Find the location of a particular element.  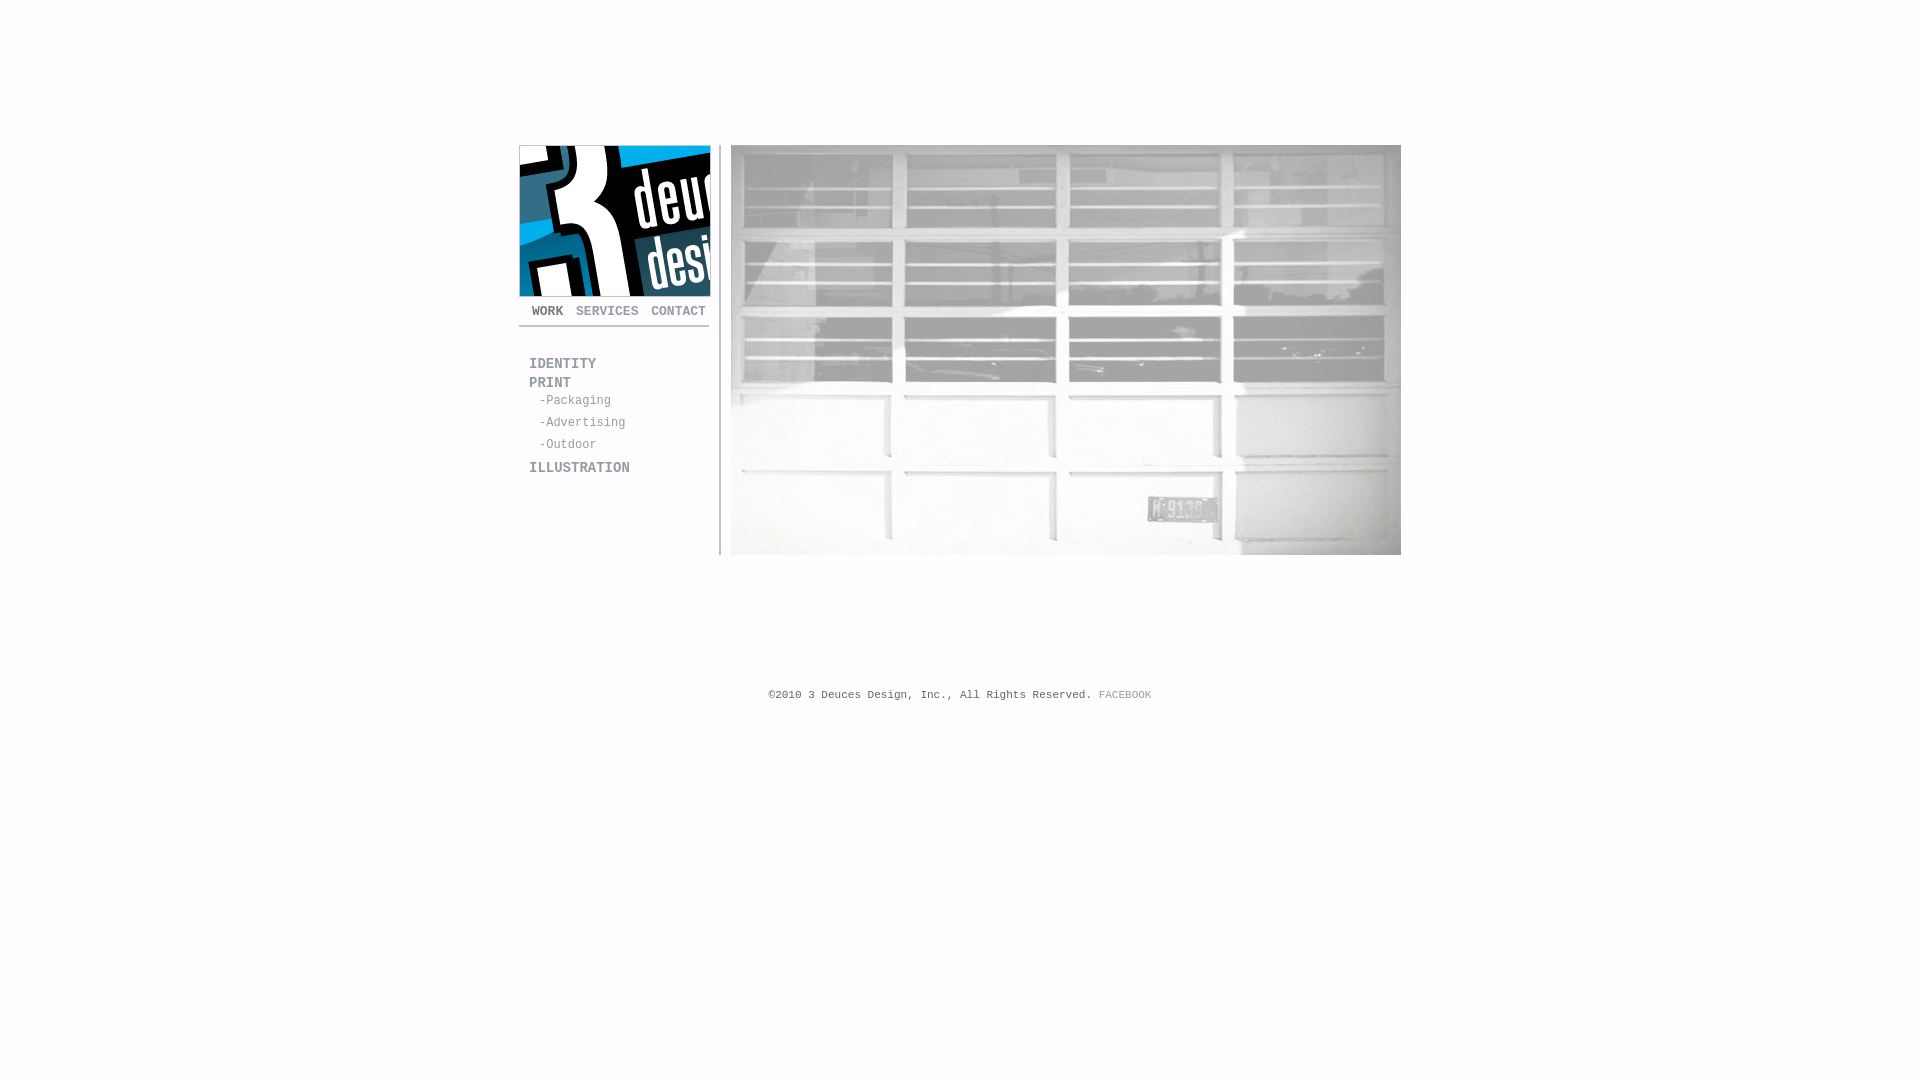

PRINT is located at coordinates (550, 383).